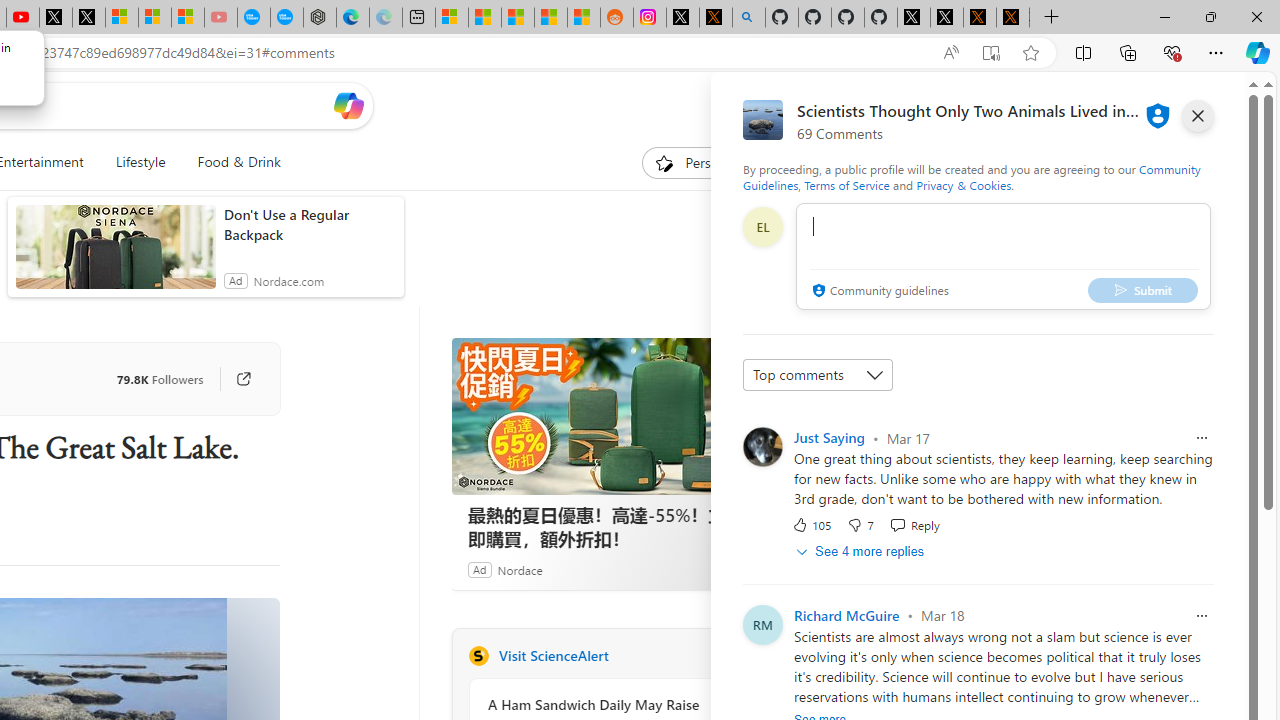 The image size is (1280, 720). Describe the element at coordinates (1197, 116) in the screenshot. I see `close` at that location.